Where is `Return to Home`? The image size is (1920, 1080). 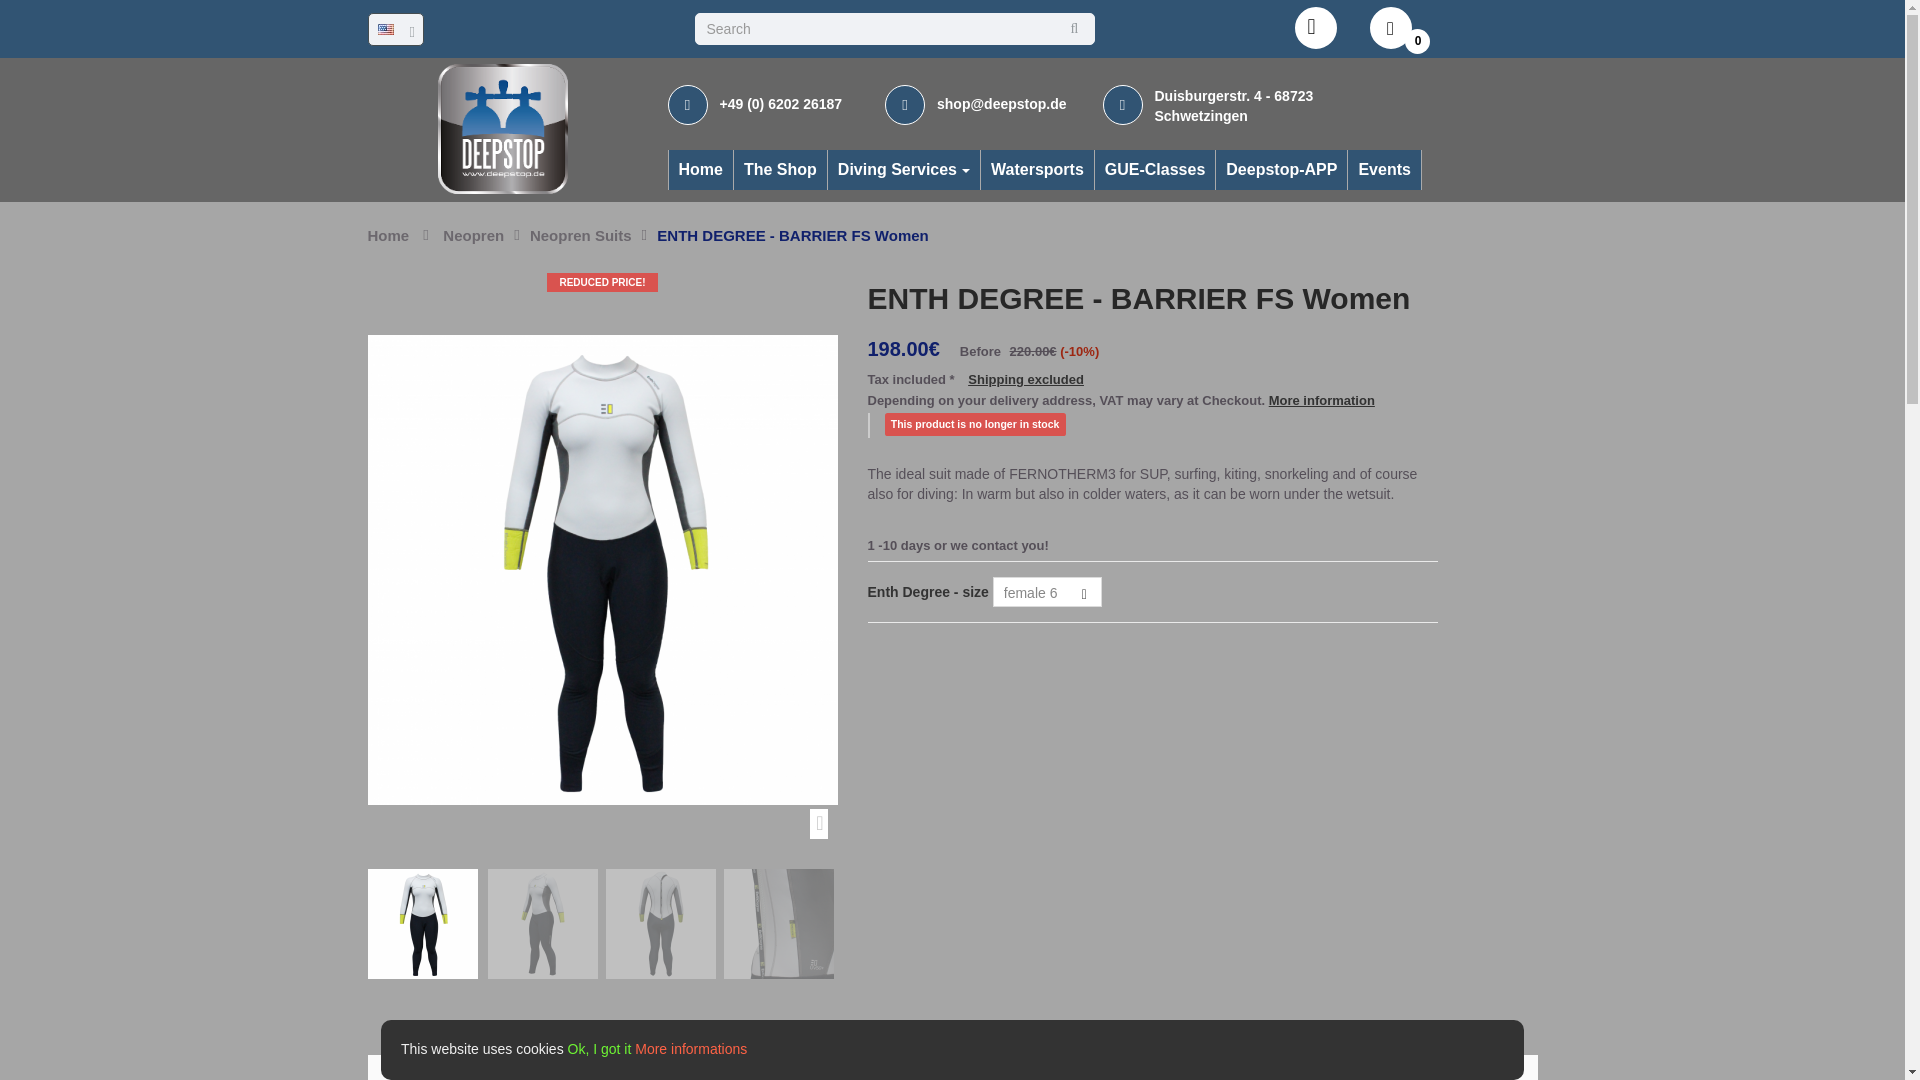
Return to Home is located at coordinates (389, 235).